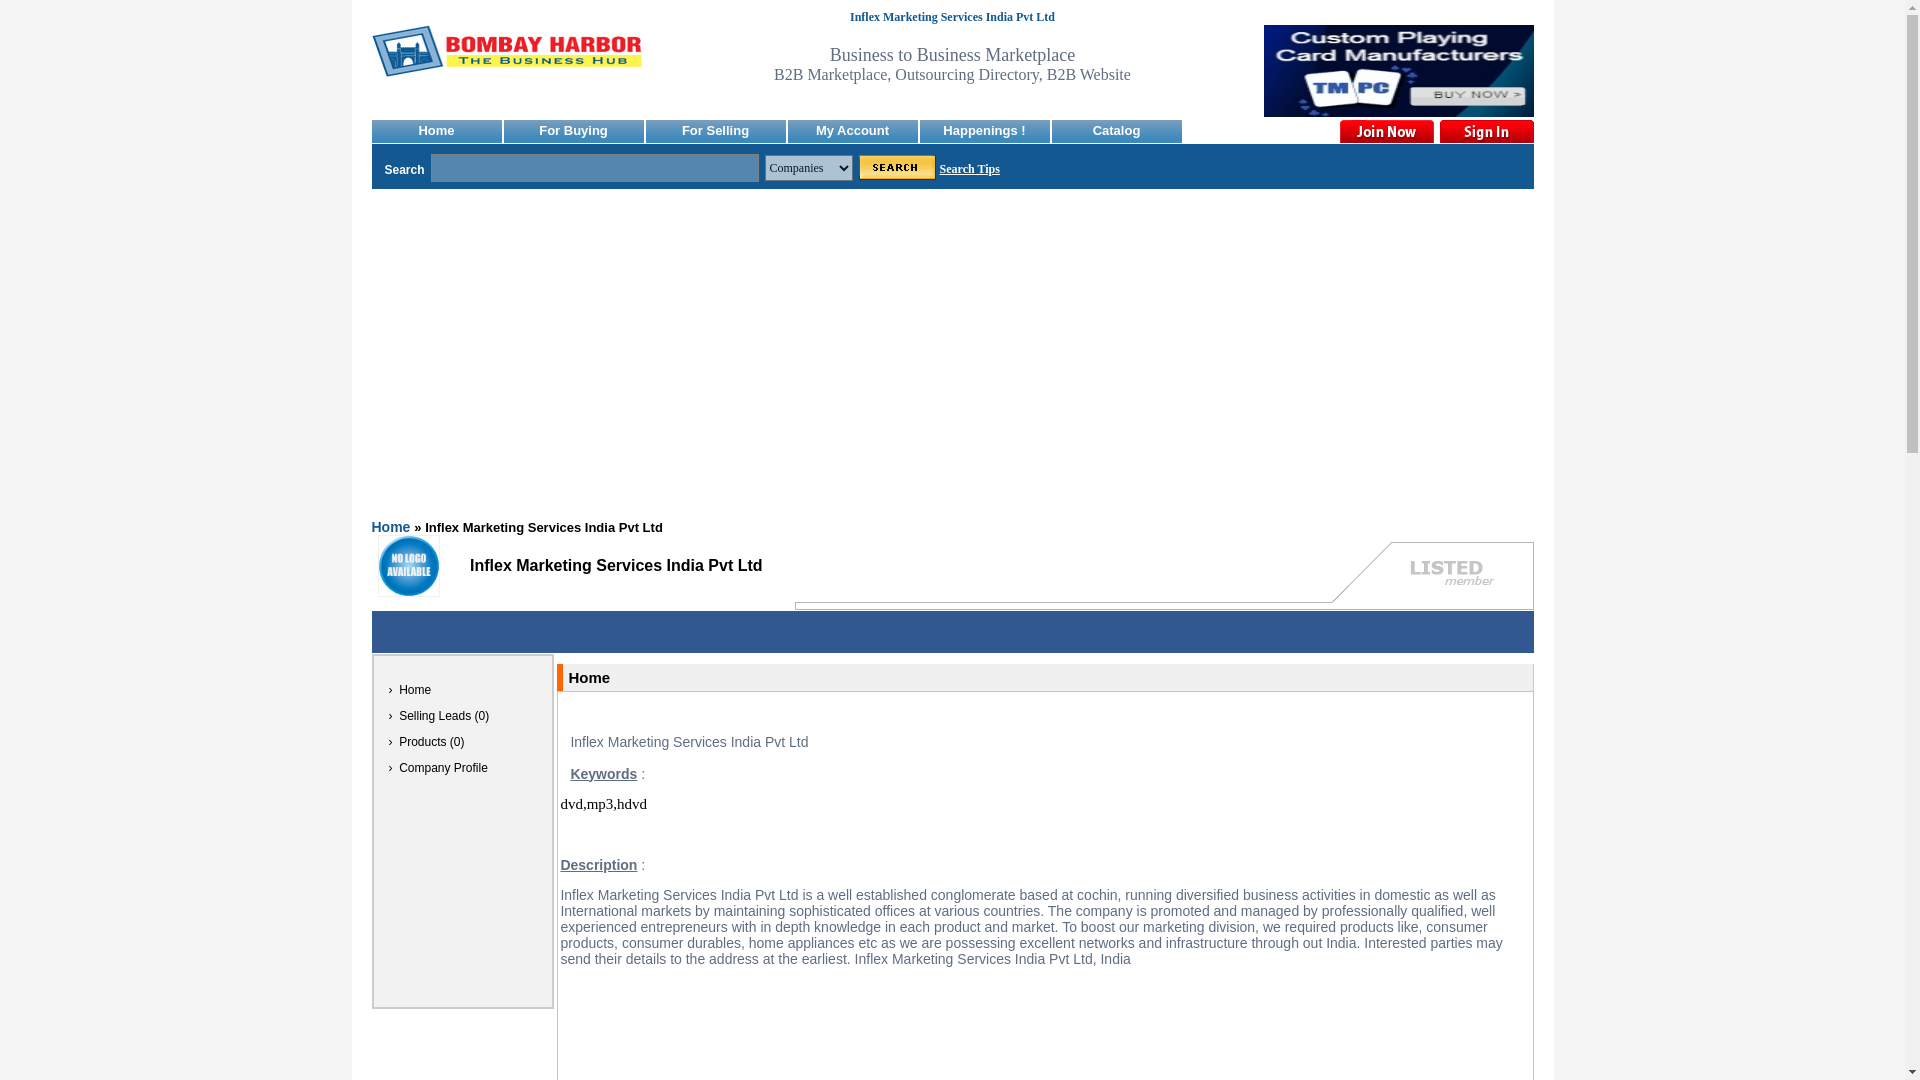 The width and height of the screenshot is (1920, 1080). What do you see at coordinates (715, 132) in the screenshot?
I see `For Selling` at bounding box center [715, 132].